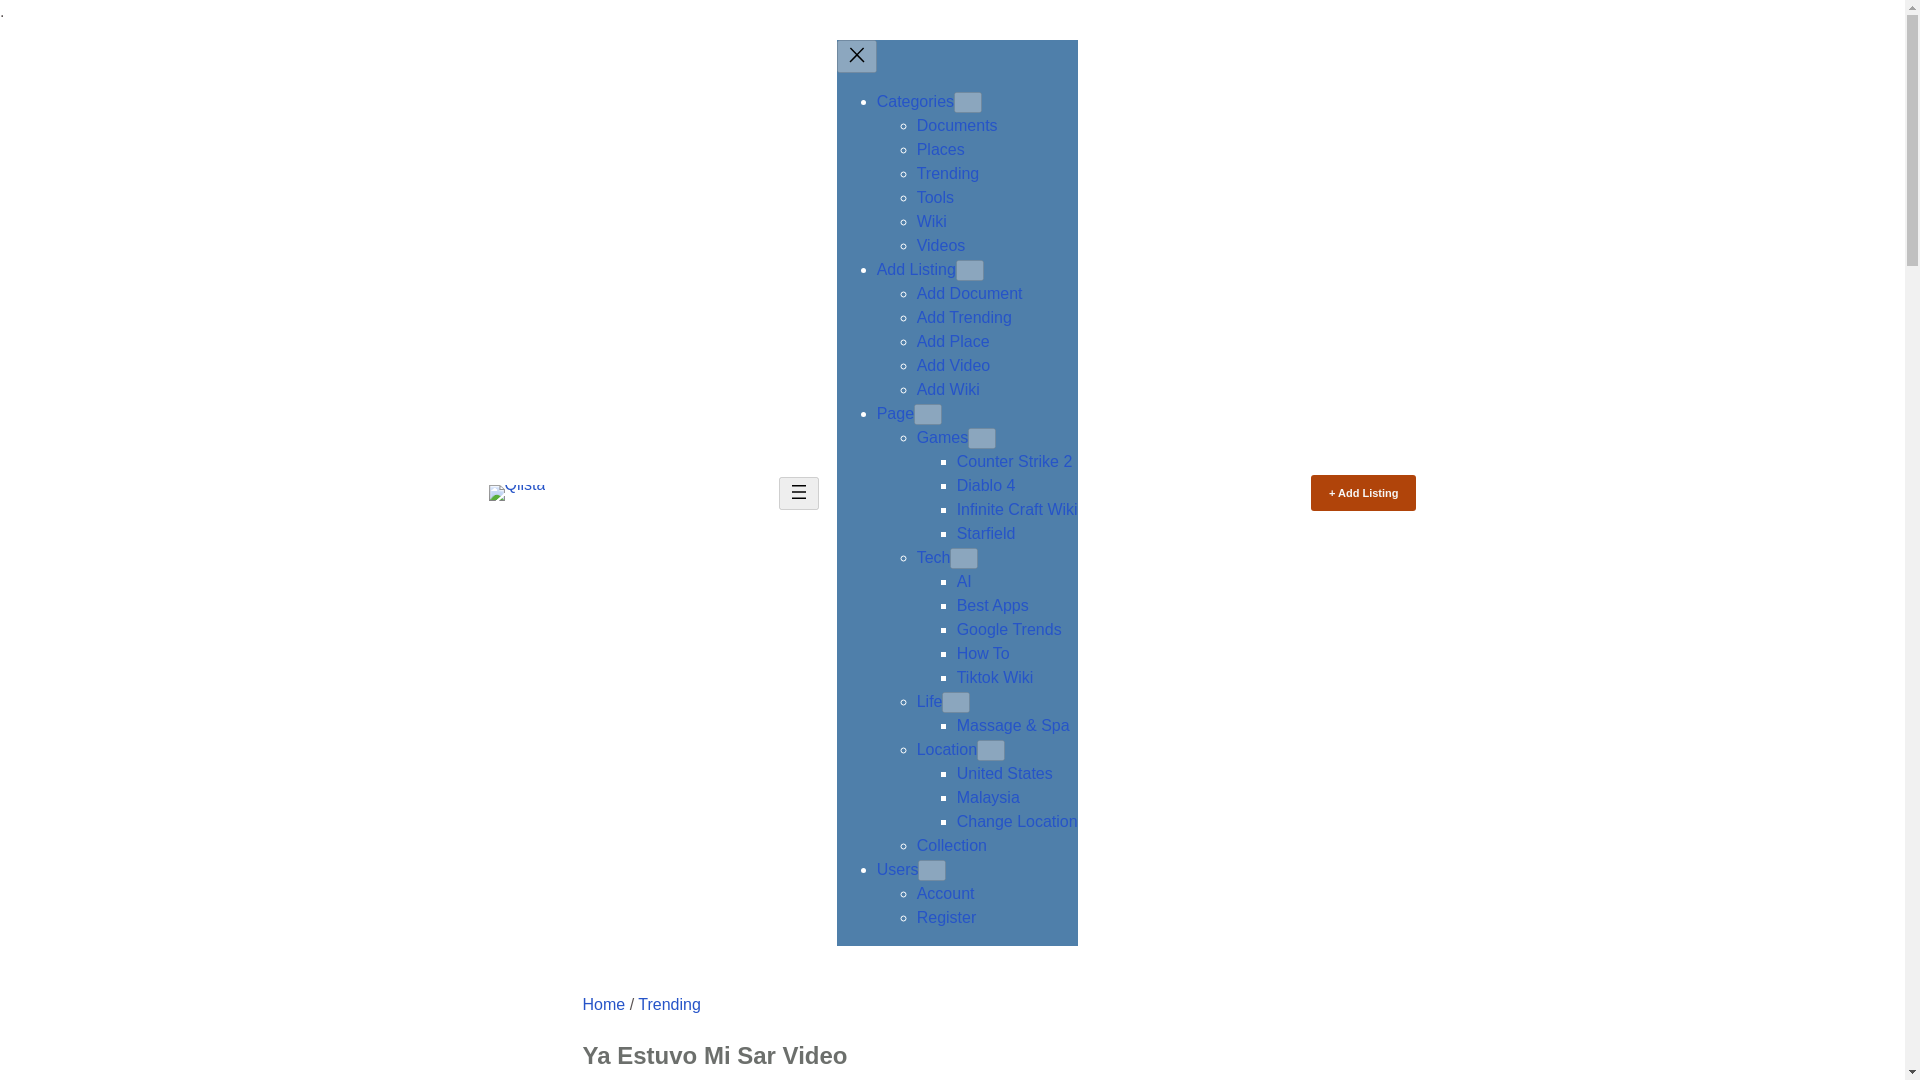 This screenshot has height=1080, width=1920. I want to click on Places, so click(941, 149).